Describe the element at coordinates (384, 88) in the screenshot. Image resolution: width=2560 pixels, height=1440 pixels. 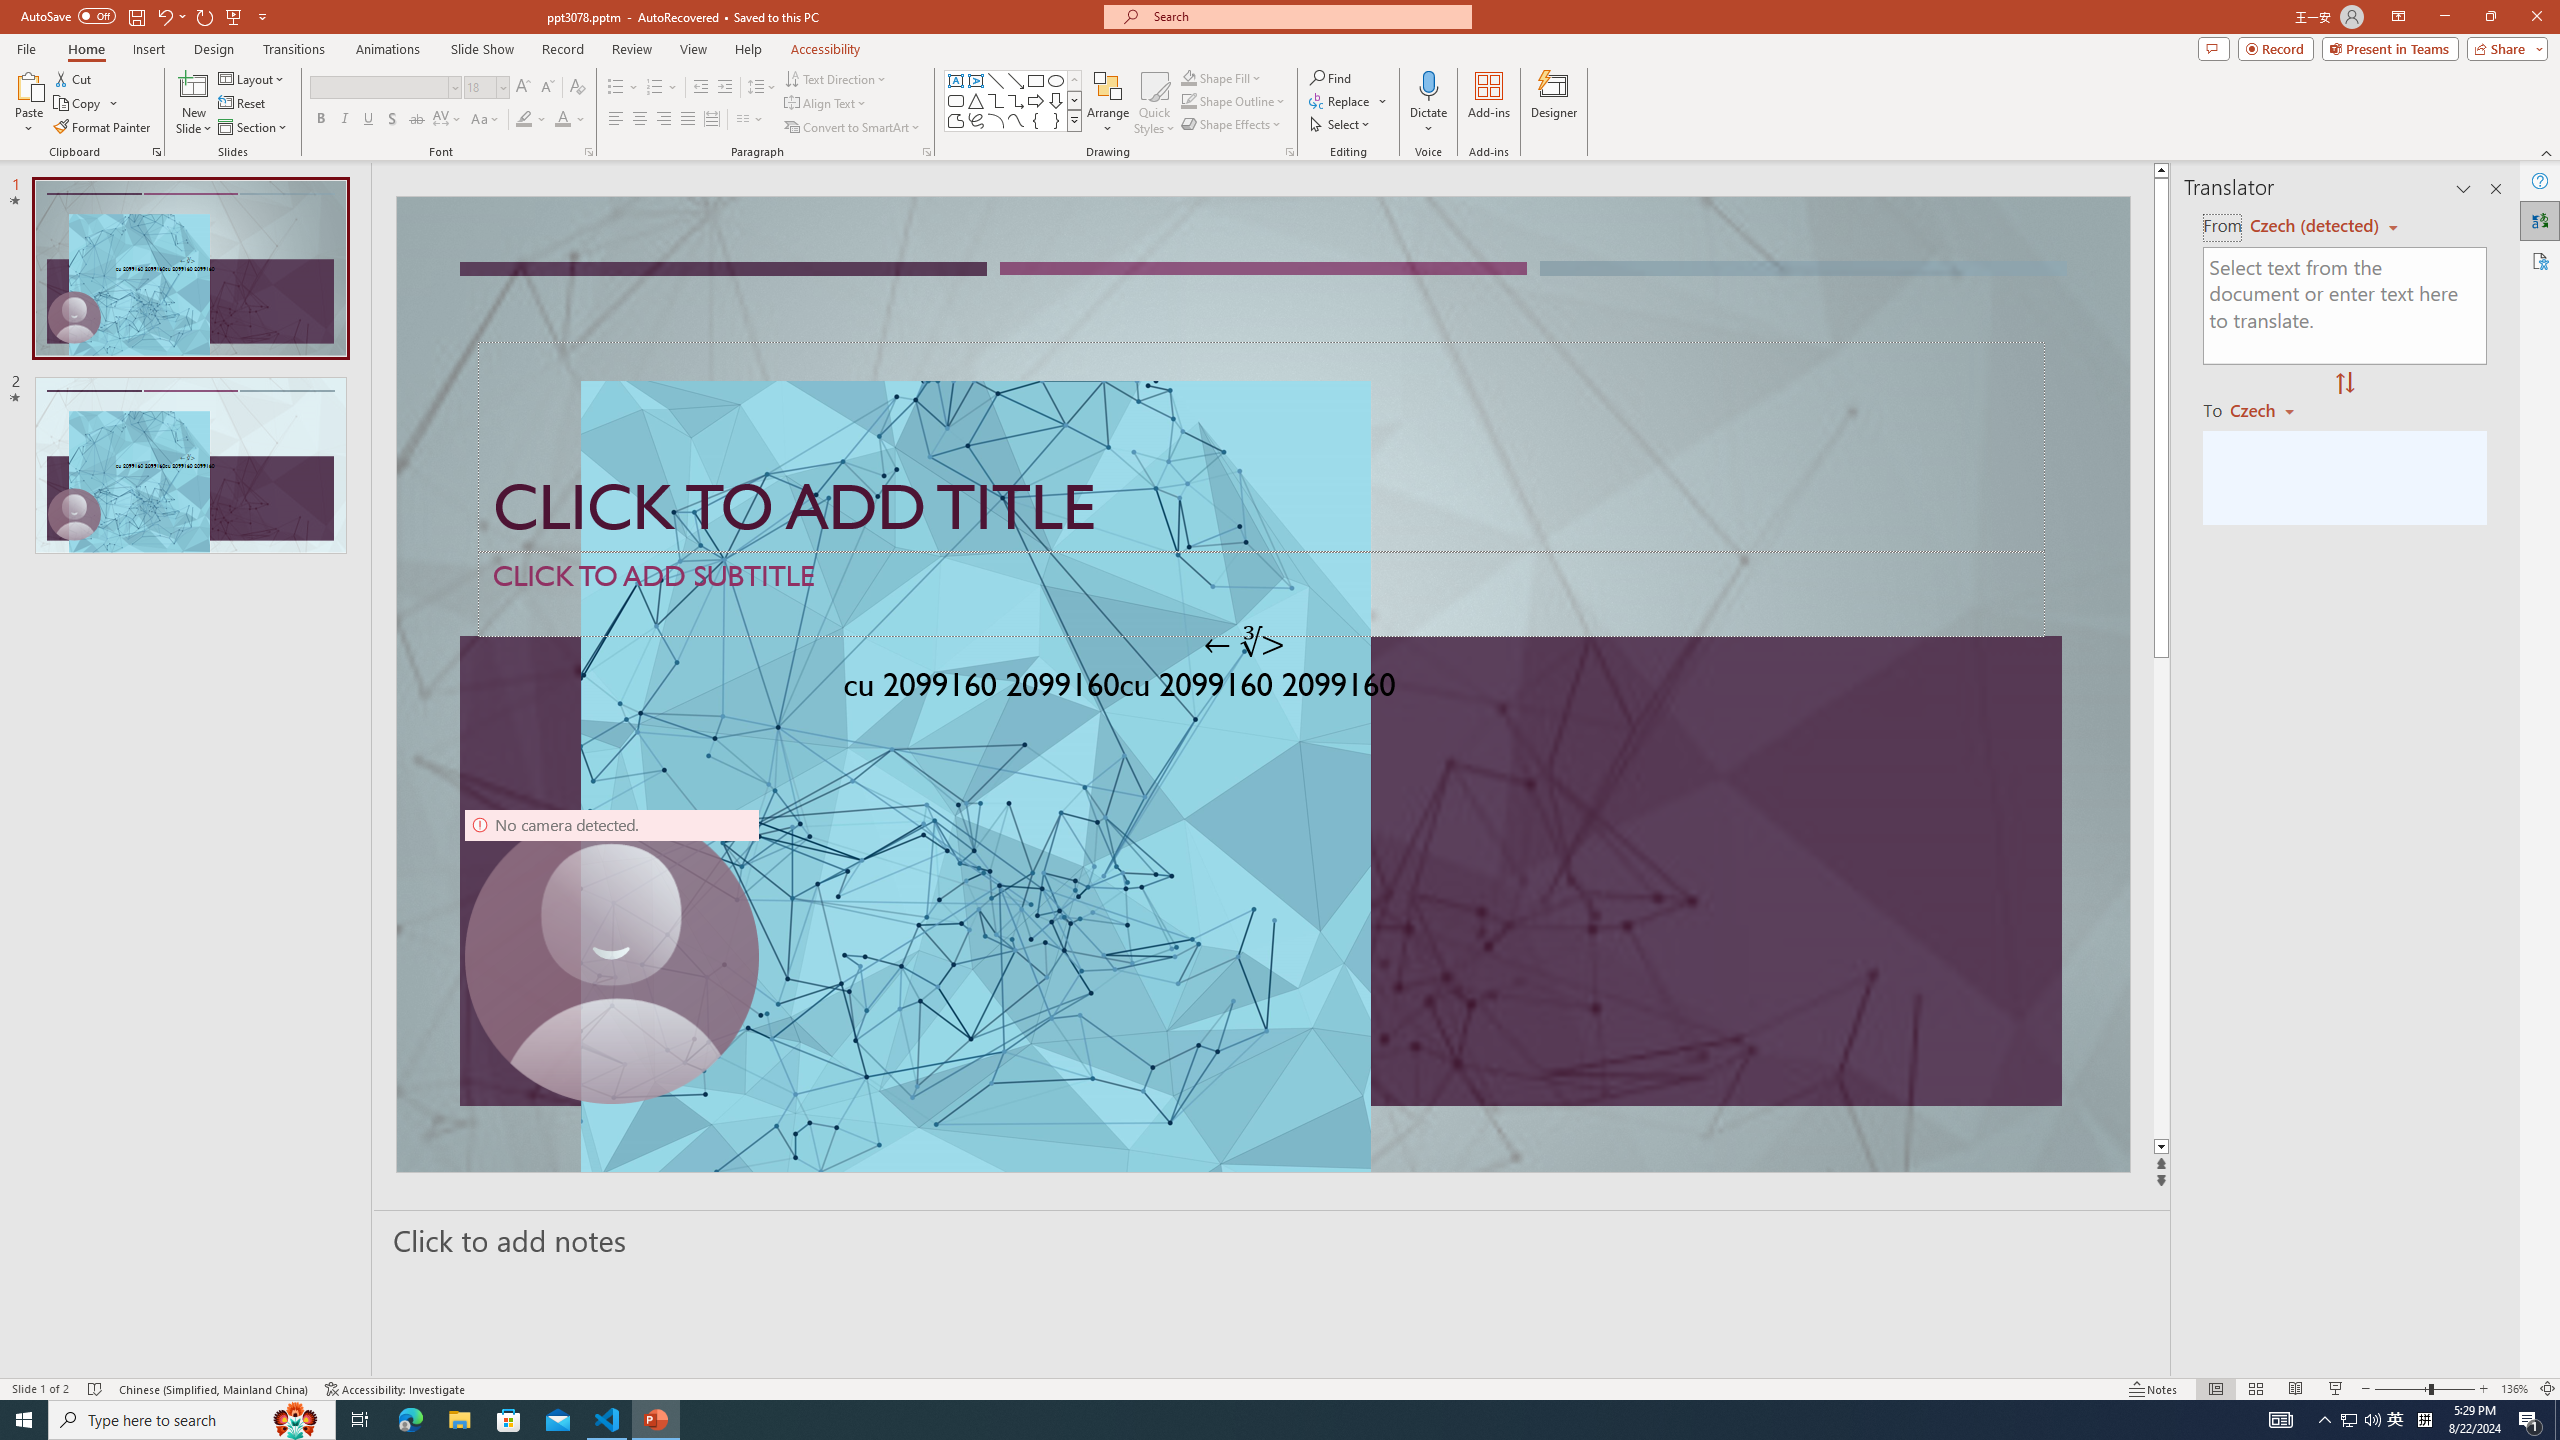
I see `Font` at that location.